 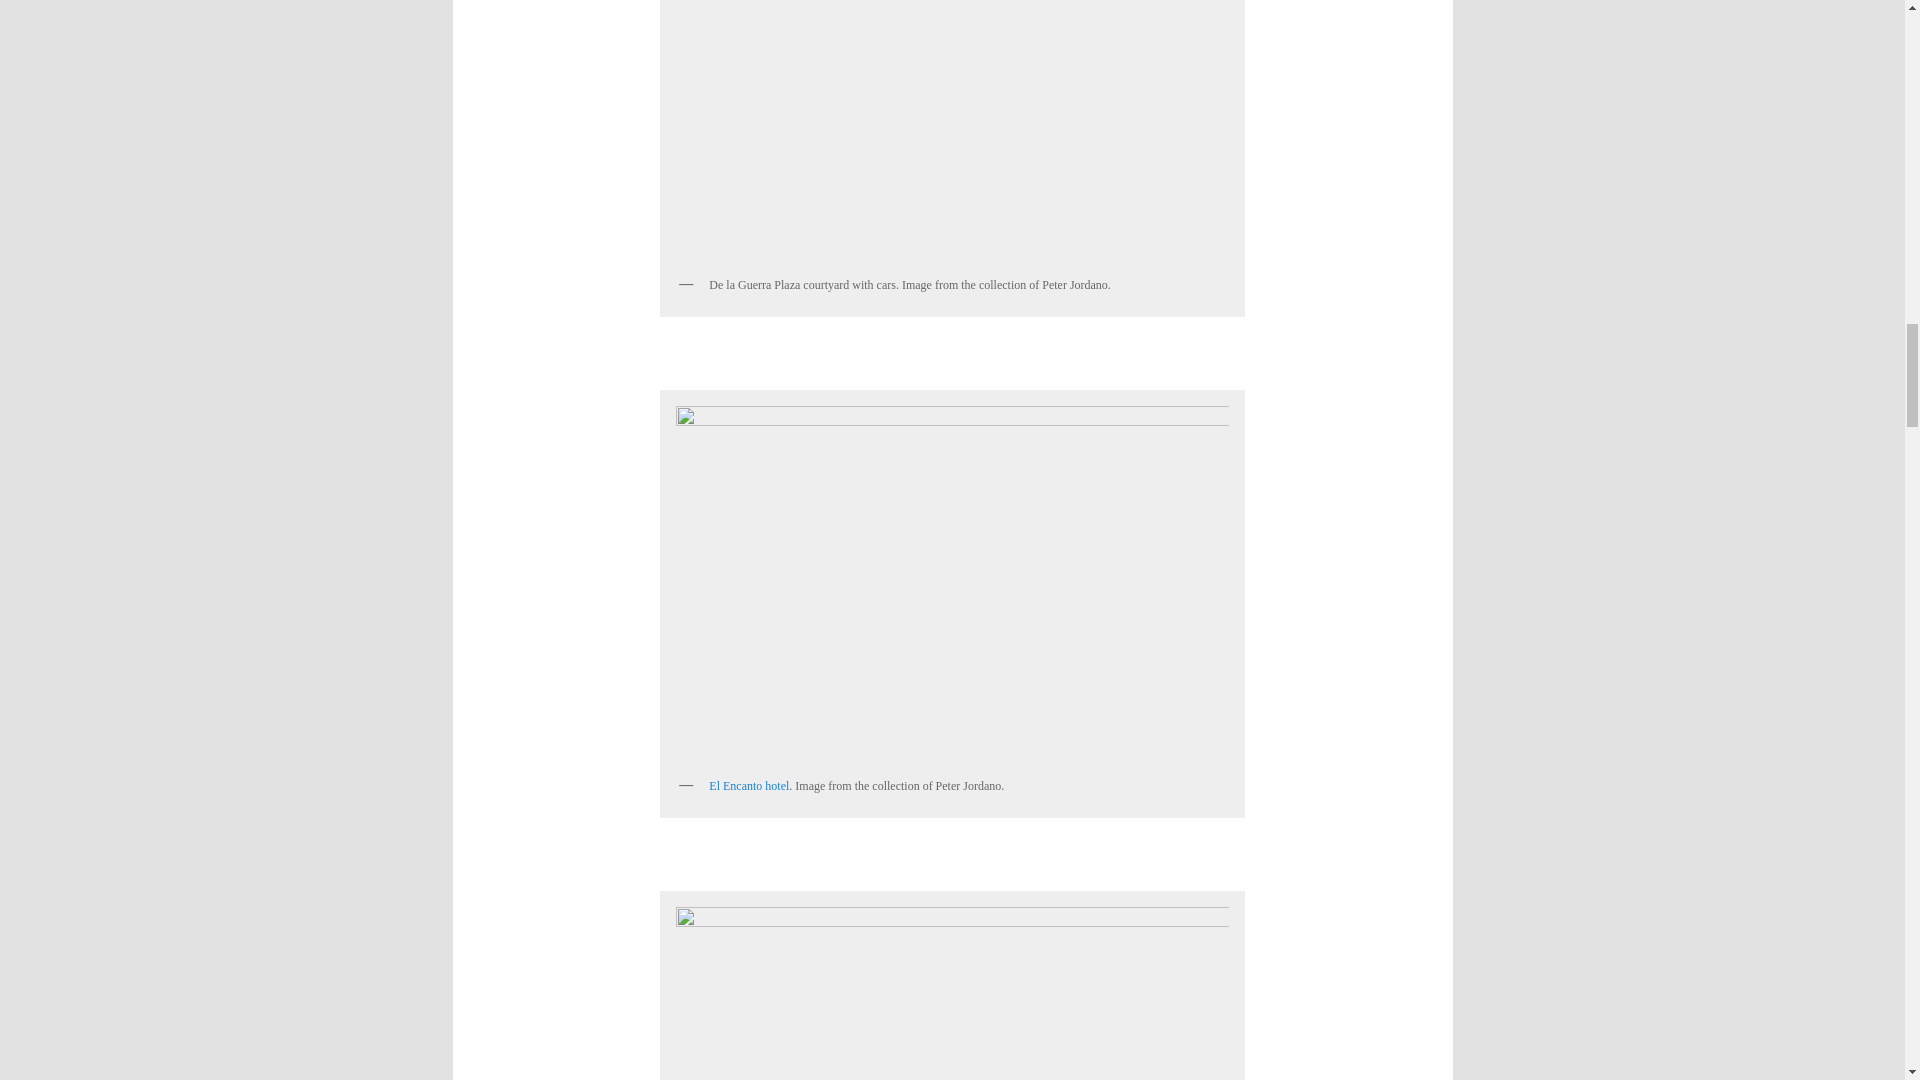 What do you see at coordinates (748, 785) in the screenshot?
I see `El Encanto hotel` at bounding box center [748, 785].